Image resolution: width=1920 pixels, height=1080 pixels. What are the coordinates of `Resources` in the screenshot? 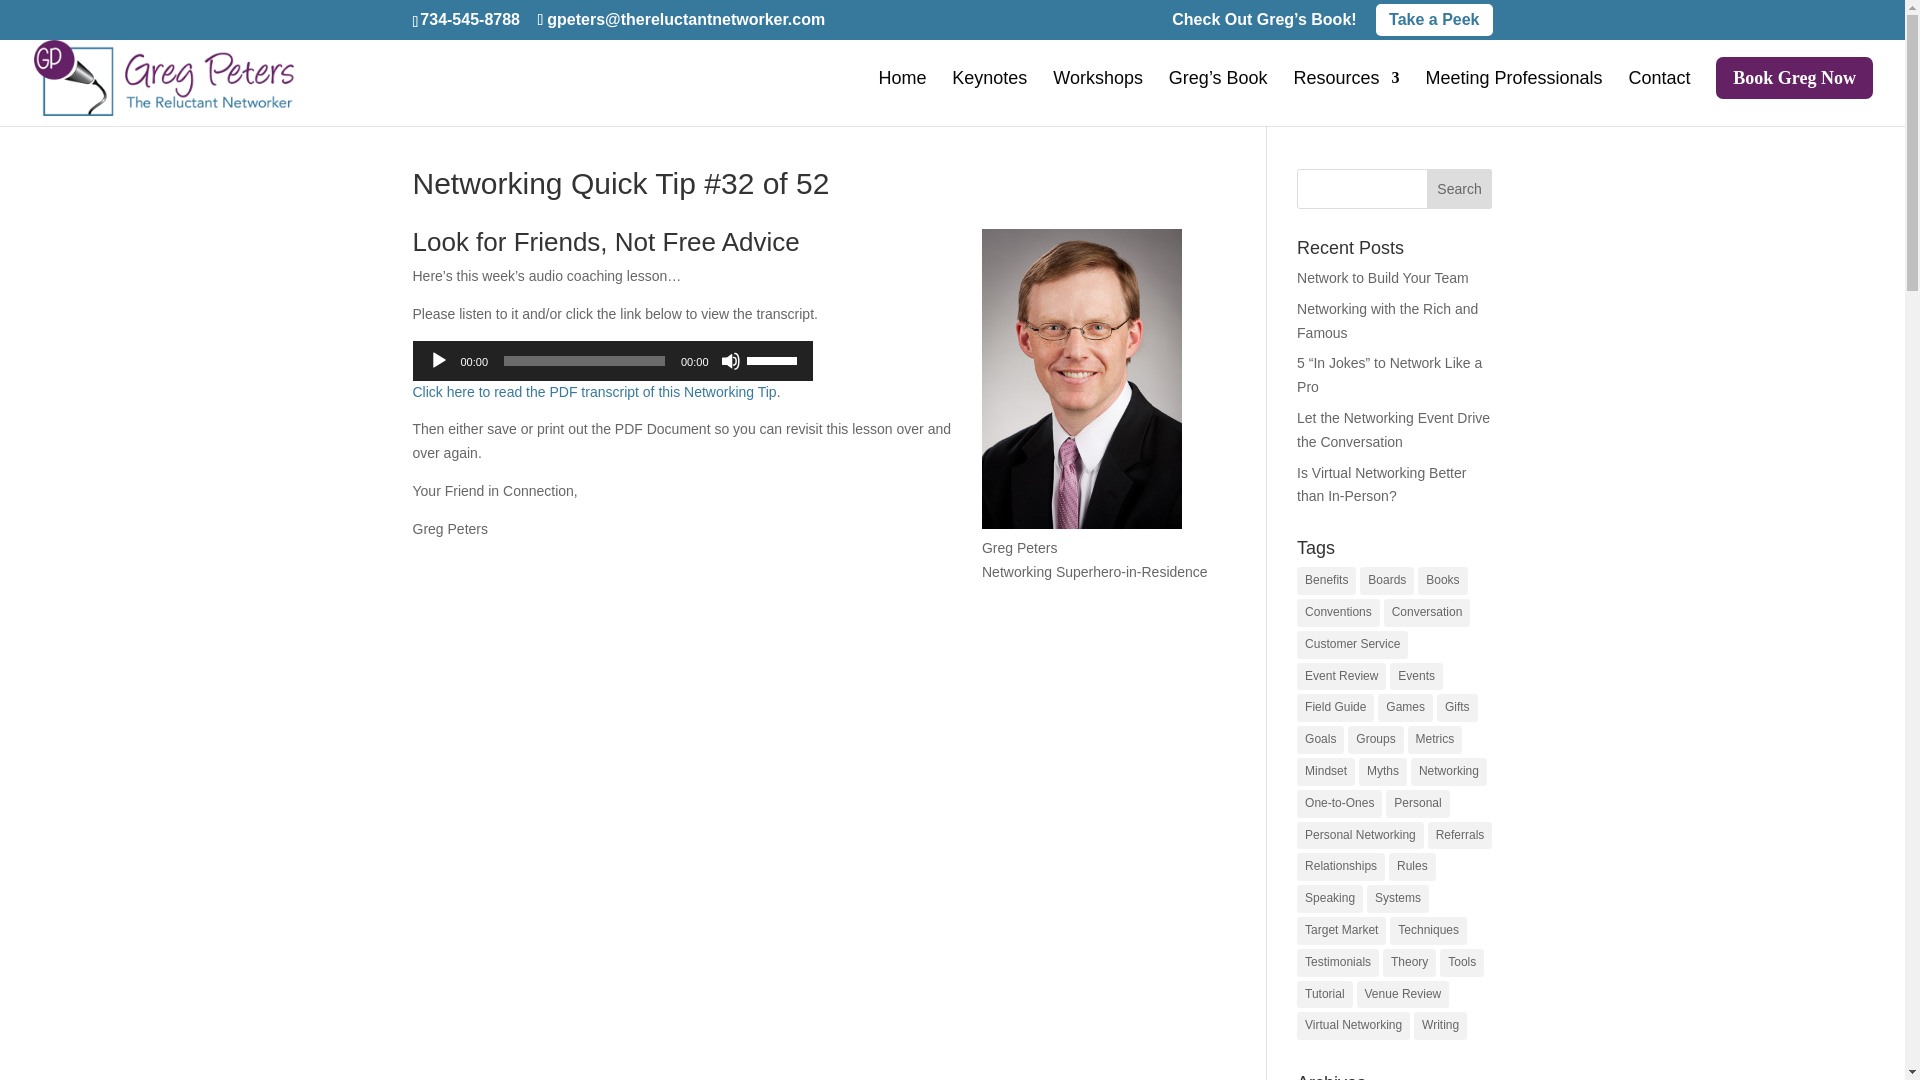 It's located at (1346, 98).